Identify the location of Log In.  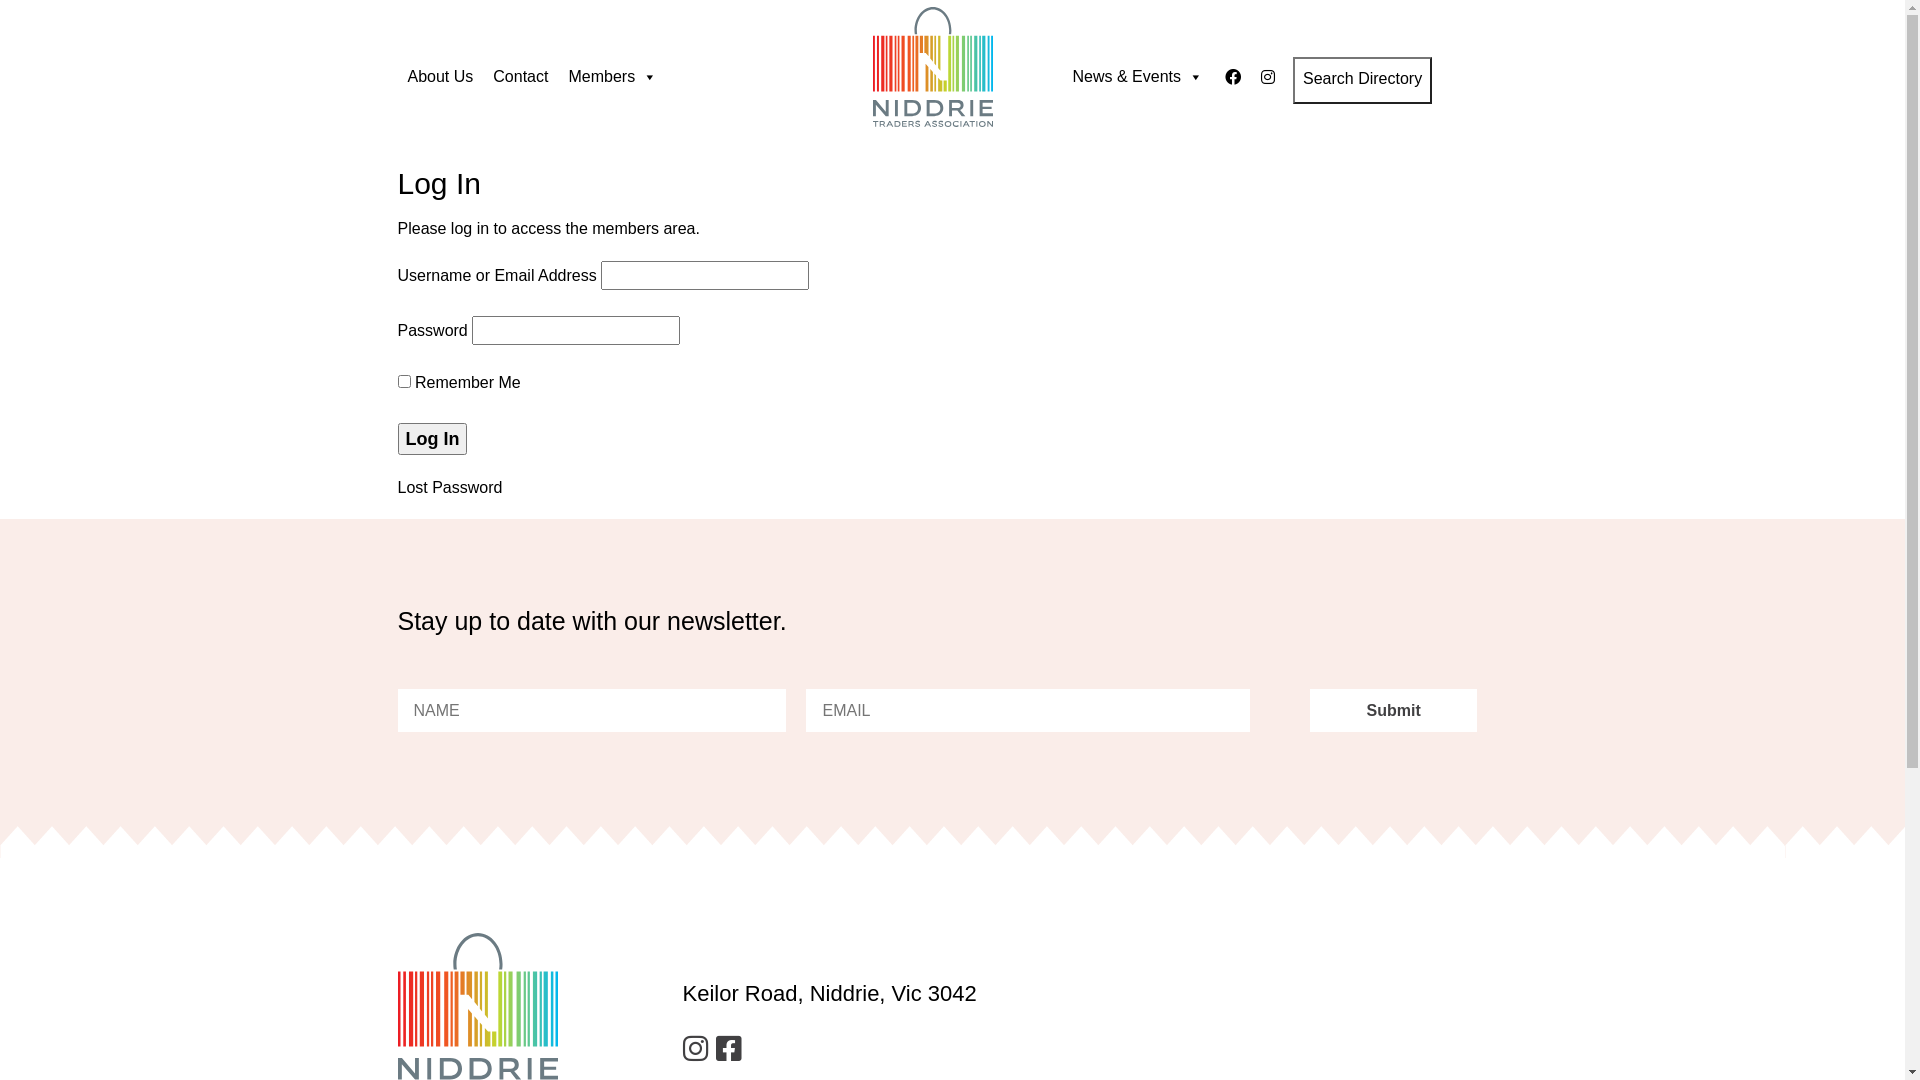
(433, 439).